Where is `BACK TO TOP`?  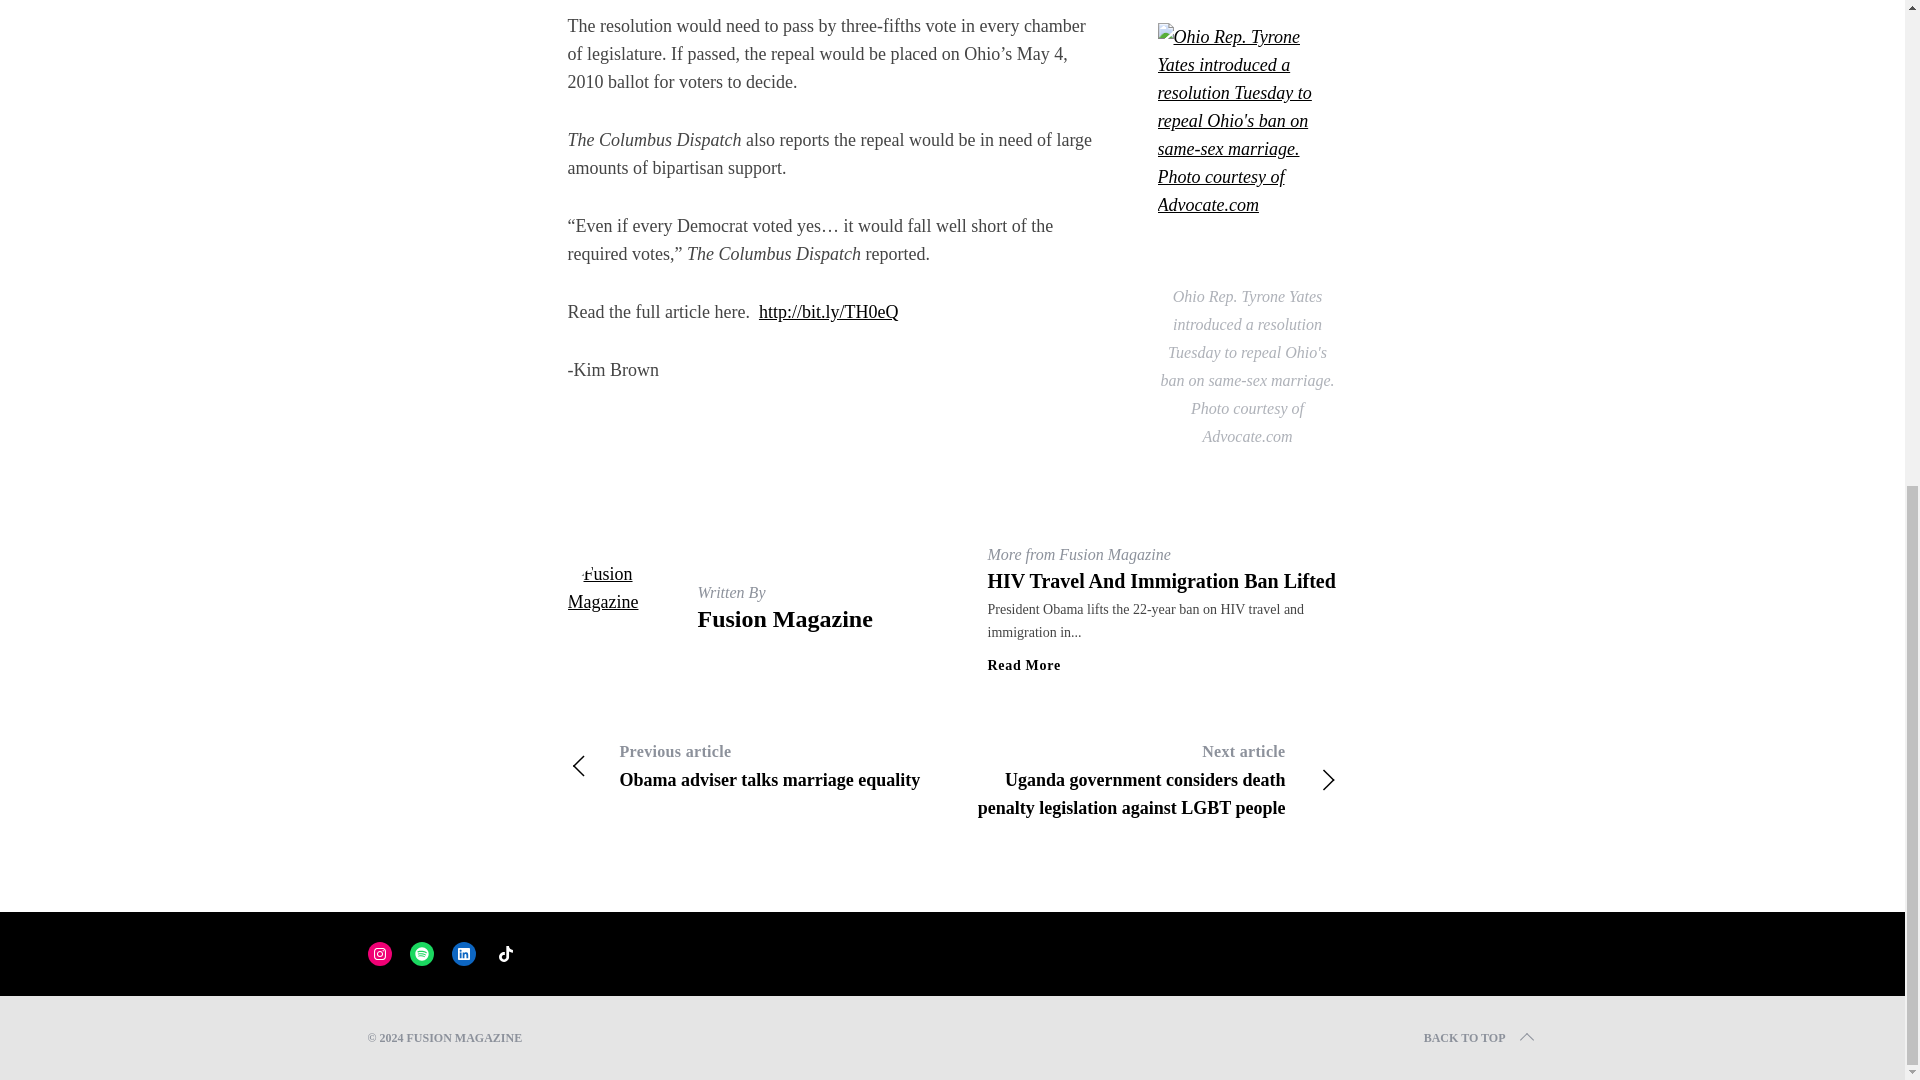
BACK TO TOP is located at coordinates (1480, 1038).